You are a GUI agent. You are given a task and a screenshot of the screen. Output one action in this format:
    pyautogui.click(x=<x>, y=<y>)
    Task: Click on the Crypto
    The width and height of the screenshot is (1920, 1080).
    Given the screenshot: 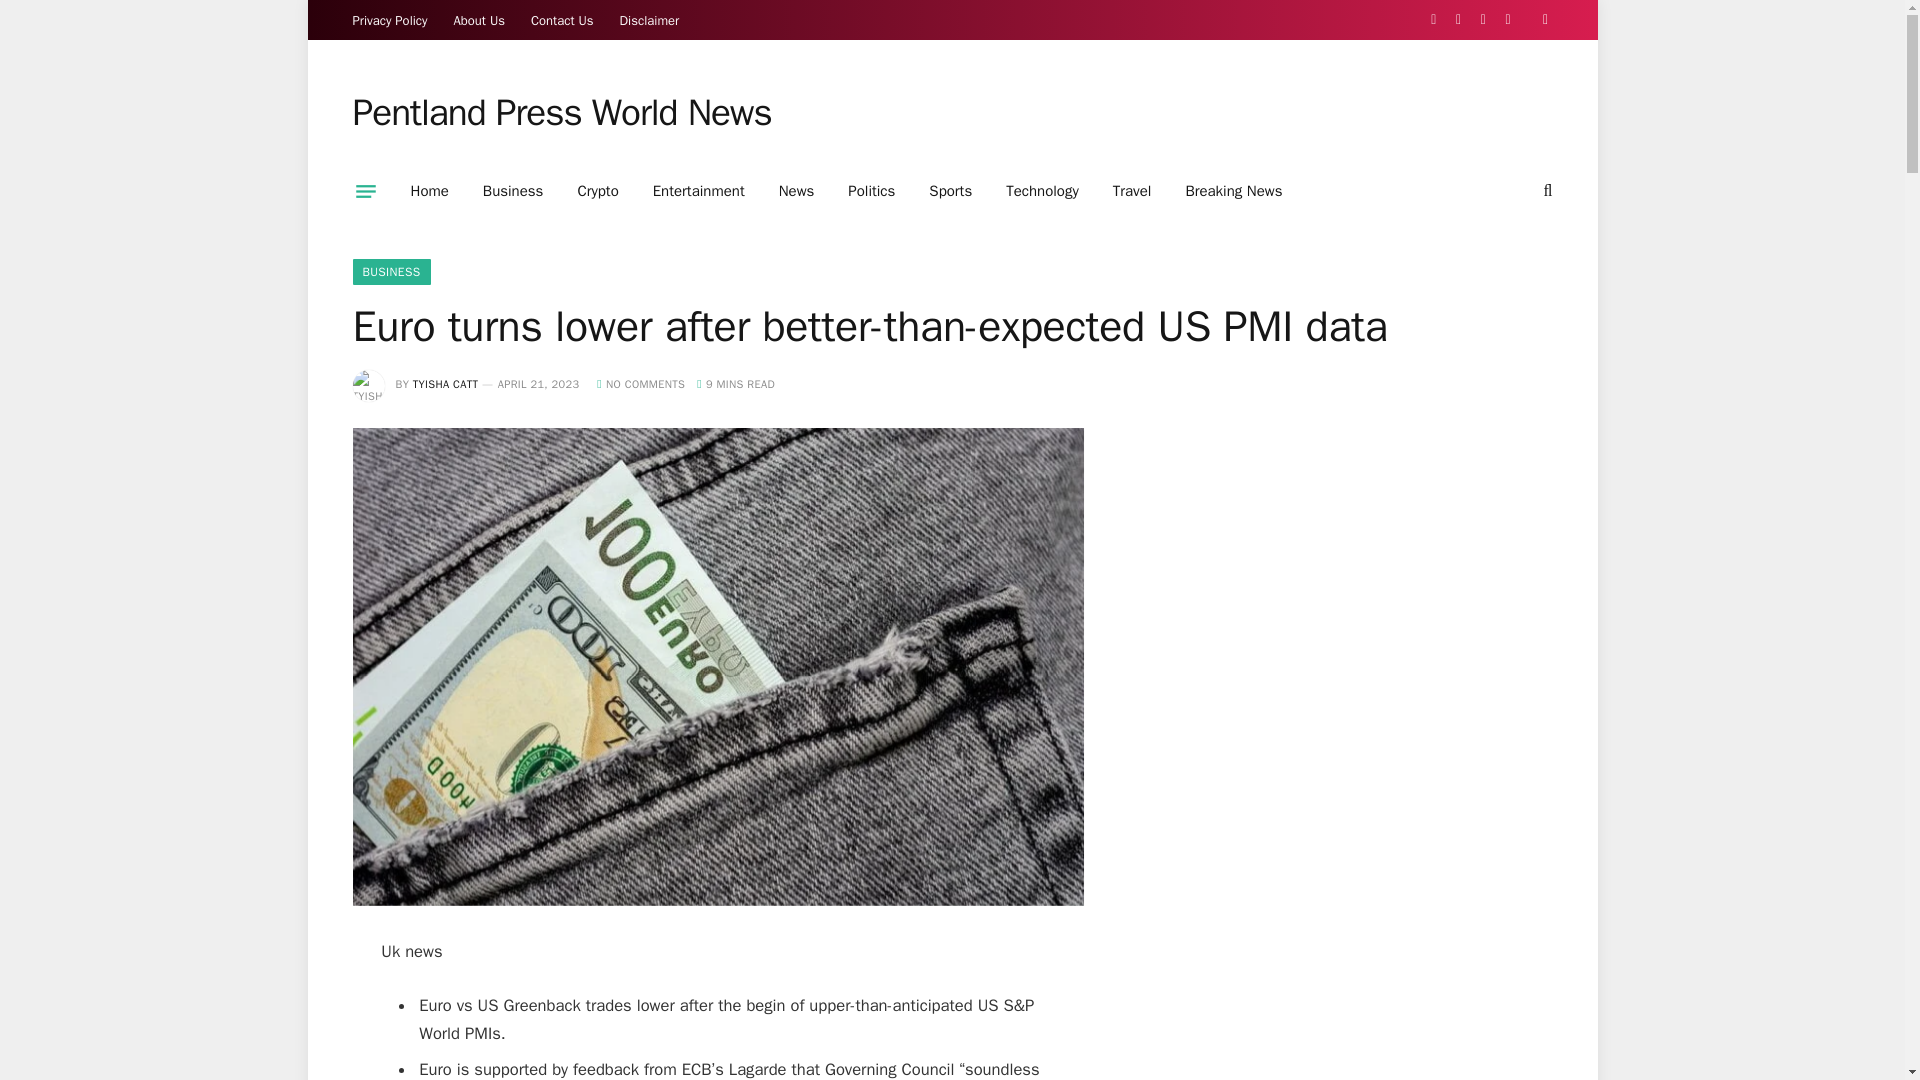 What is the action you would take?
    pyautogui.click(x=598, y=191)
    